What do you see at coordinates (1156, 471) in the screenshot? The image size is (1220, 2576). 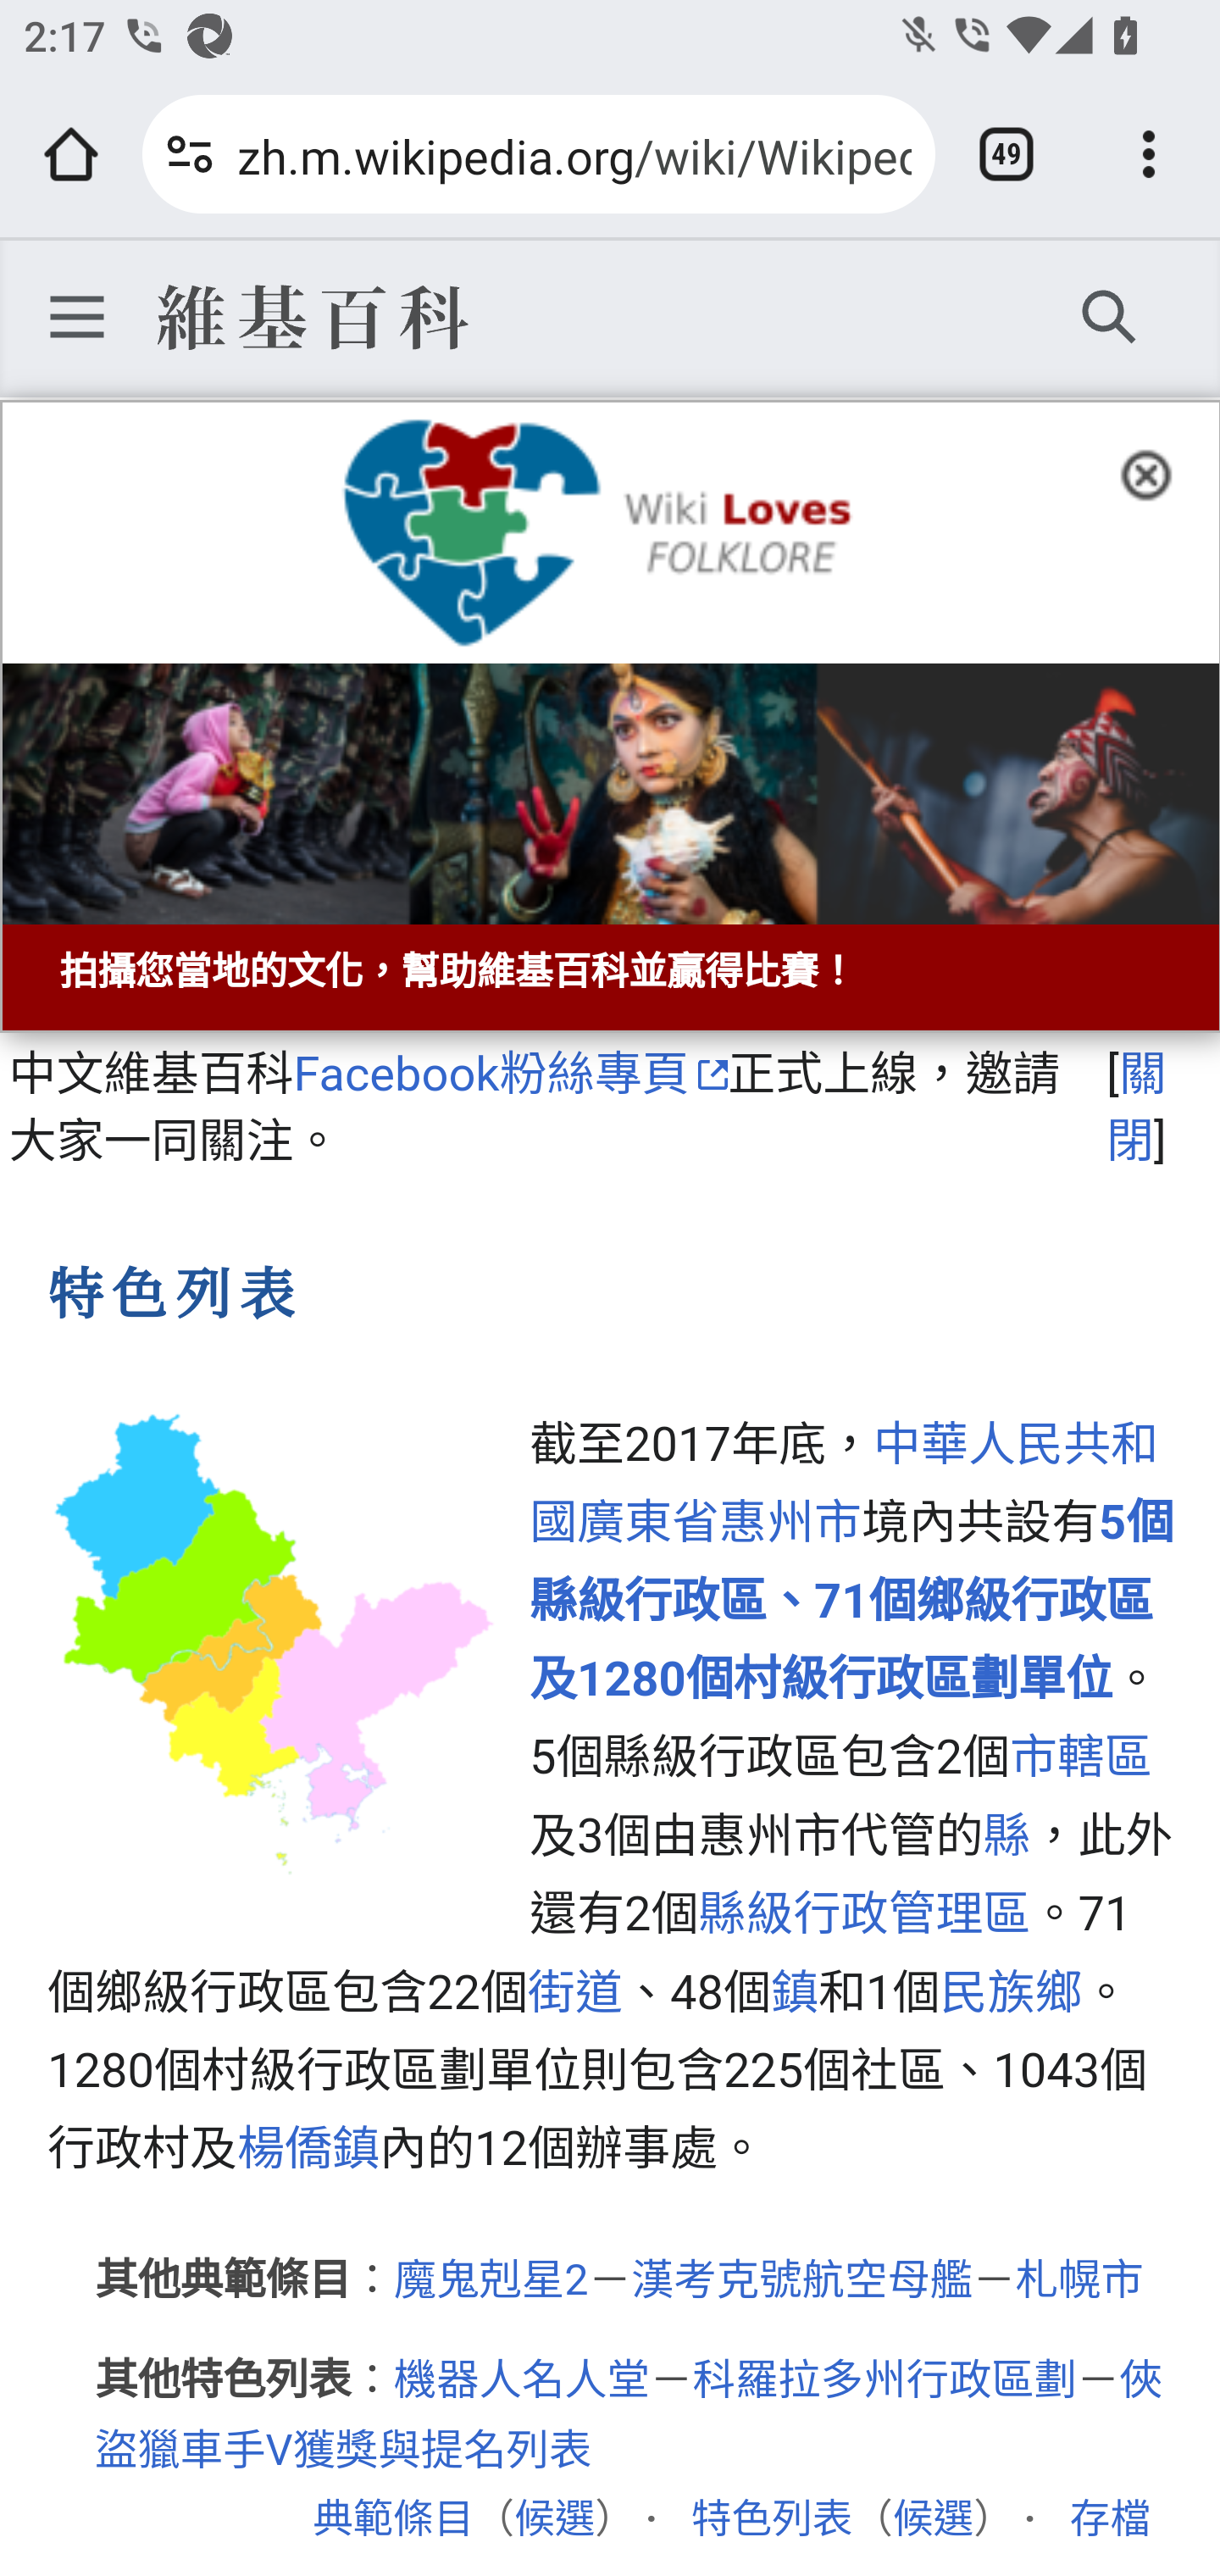 I see `隱藏` at bounding box center [1156, 471].